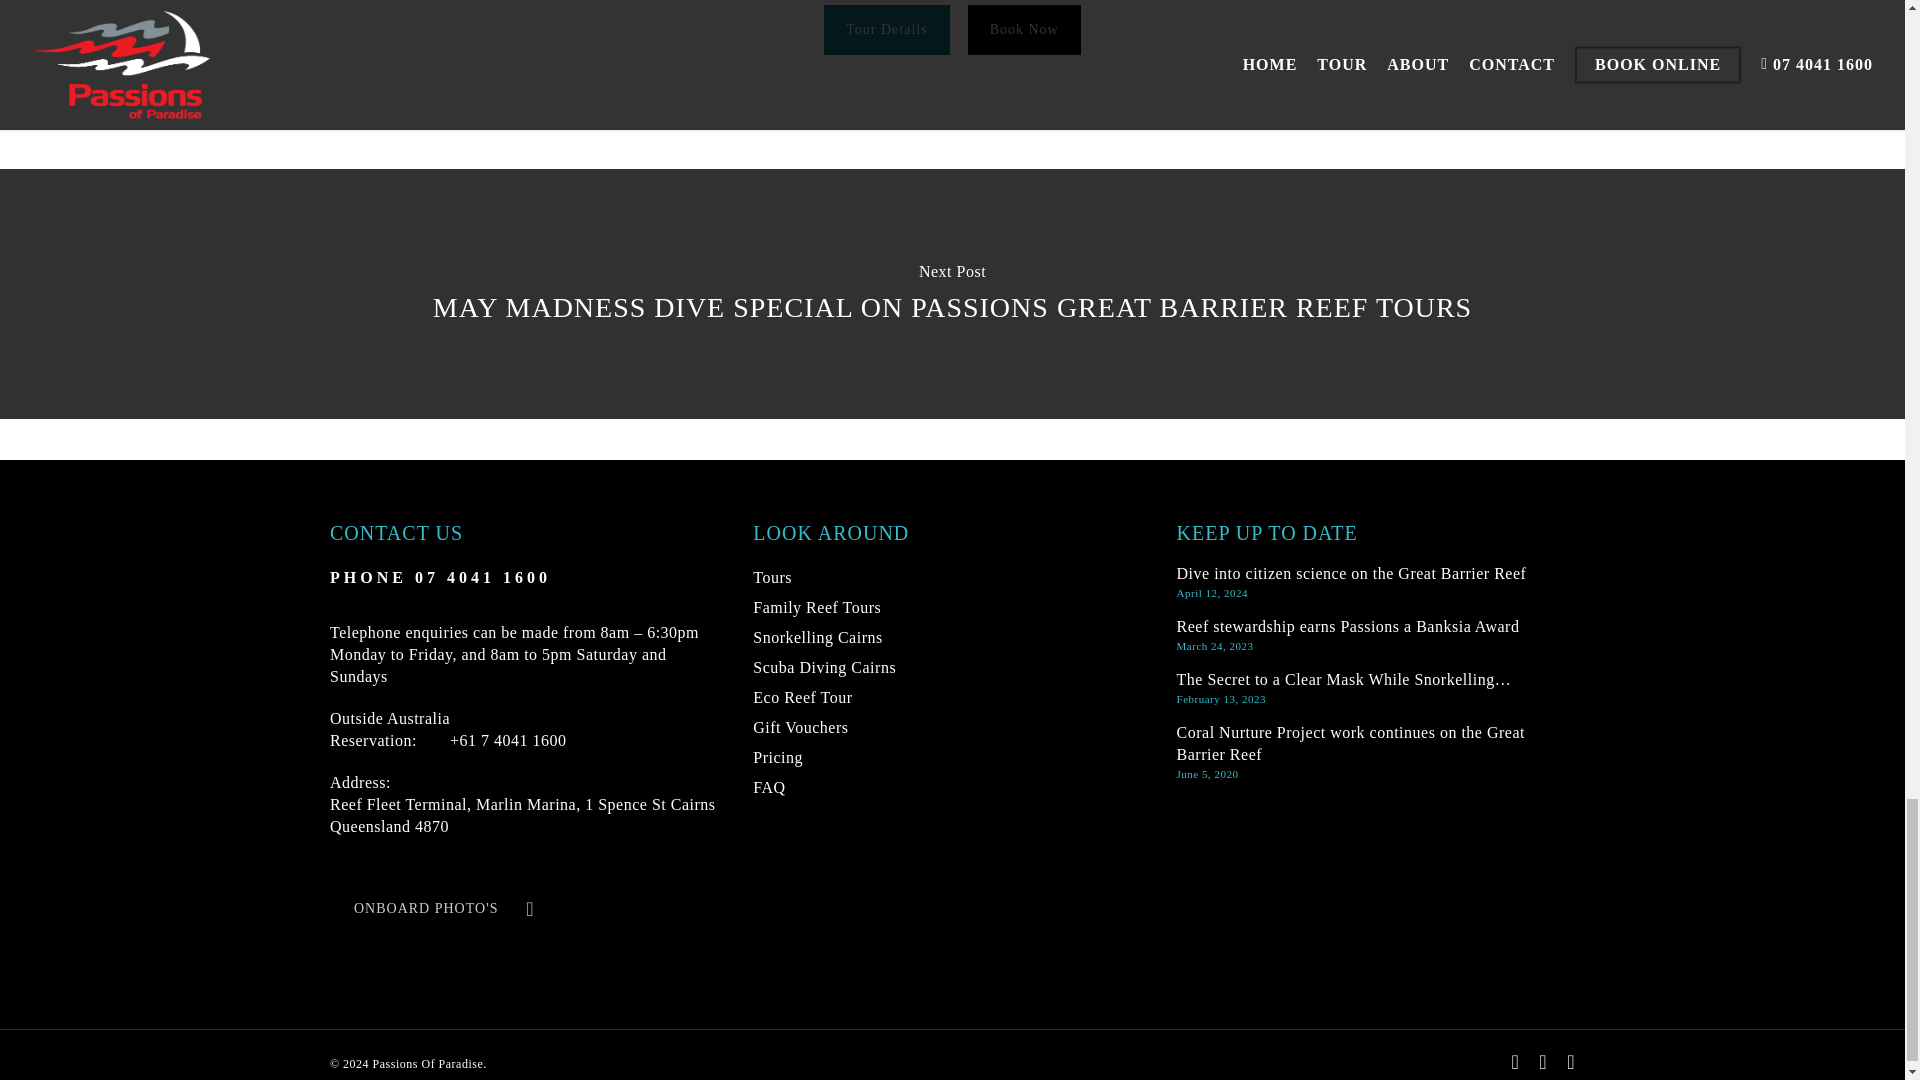 Image resolution: width=1920 pixels, height=1080 pixels. What do you see at coordinates (1024, 30) in the screenshot?
I see `Book Now` at bounding box center [1024, 30].